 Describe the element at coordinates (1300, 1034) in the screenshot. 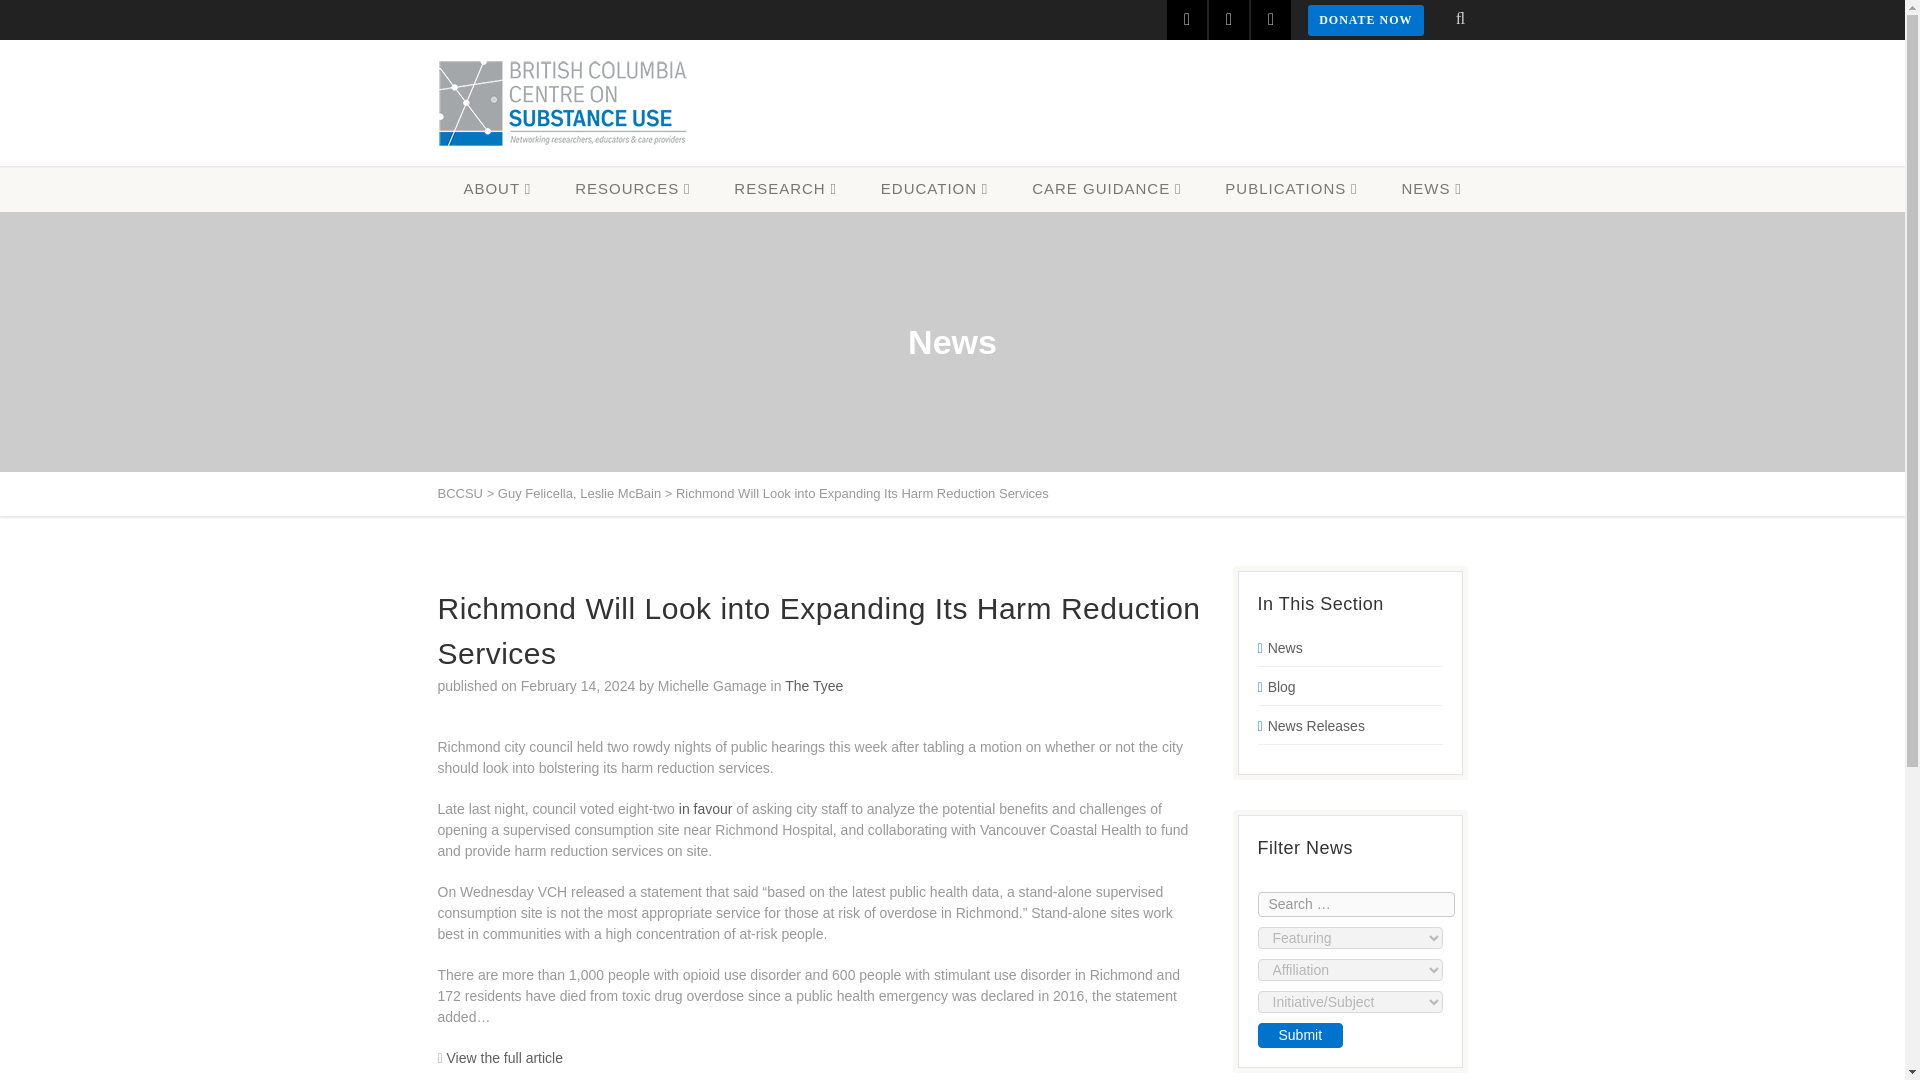

I see `Submit` at that location.